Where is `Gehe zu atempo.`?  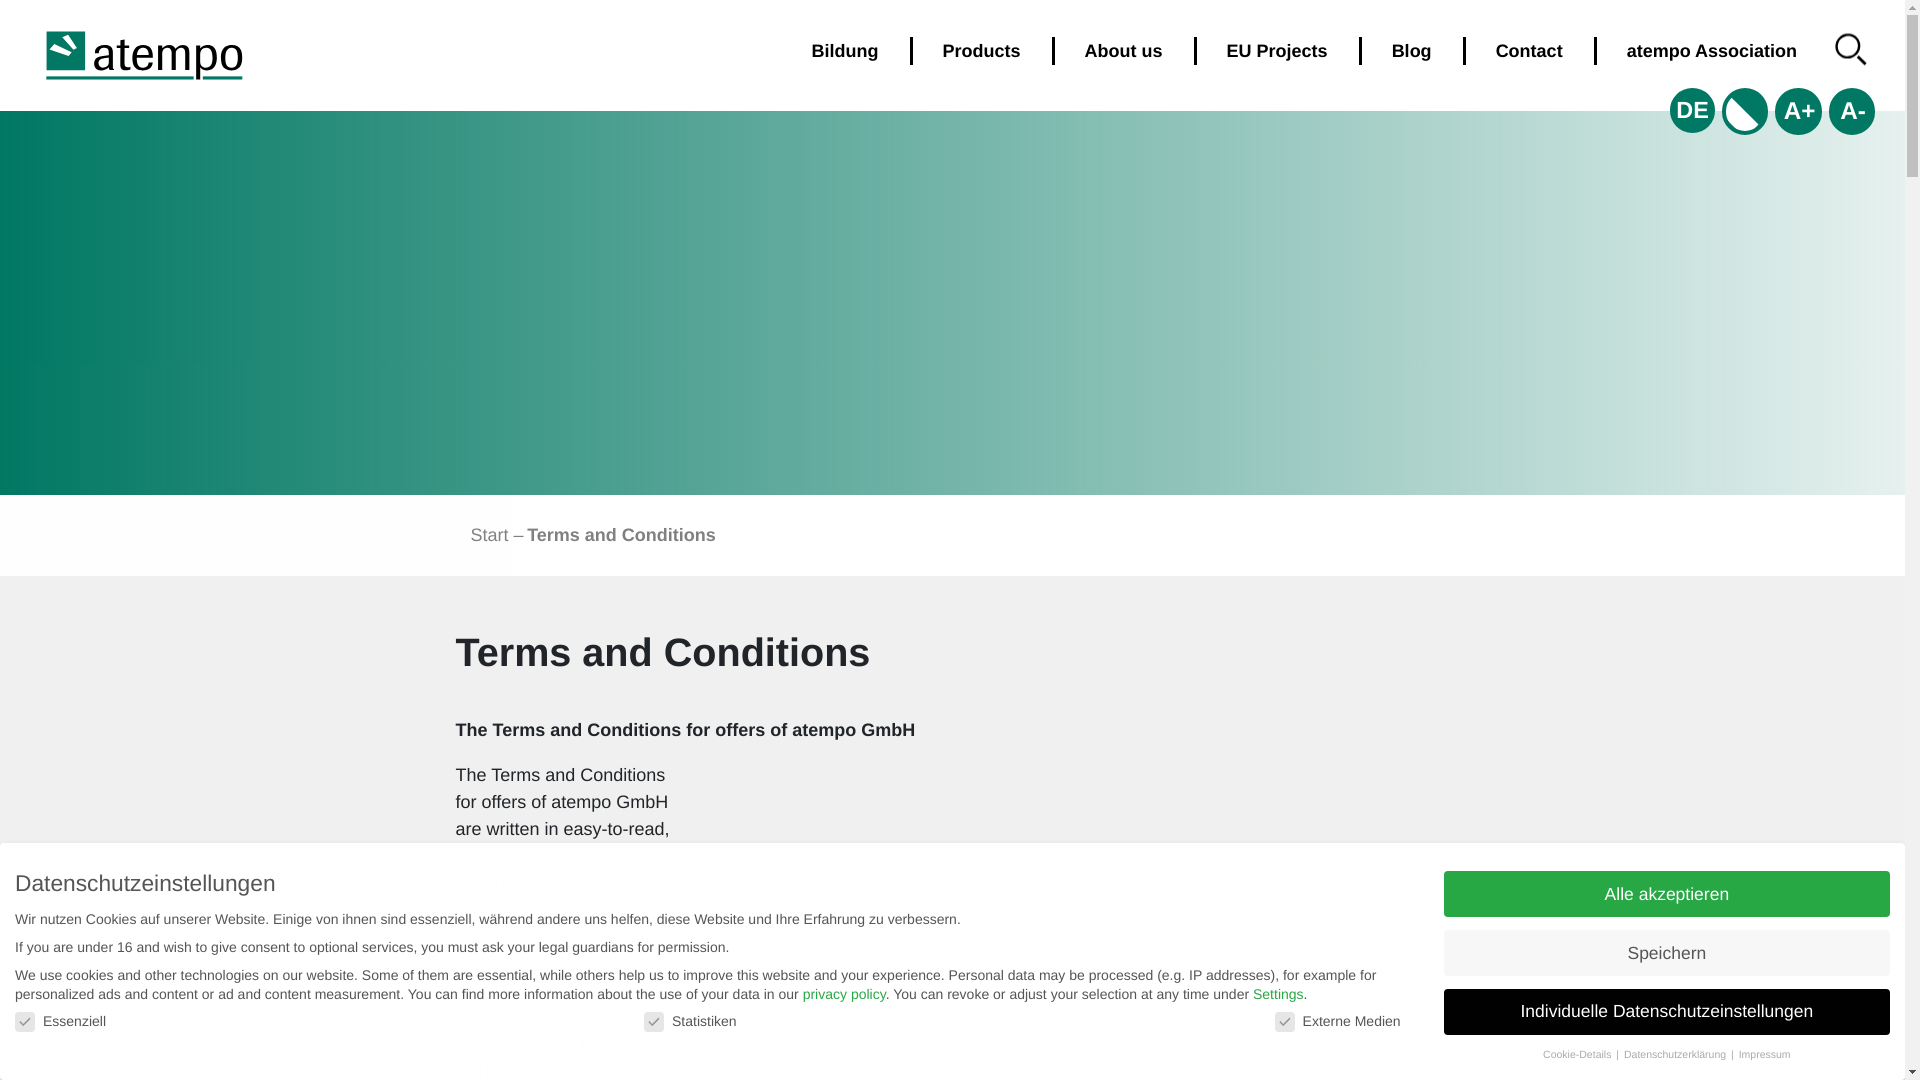
Gehe zu atempo. is located at coordinates (489, 534).